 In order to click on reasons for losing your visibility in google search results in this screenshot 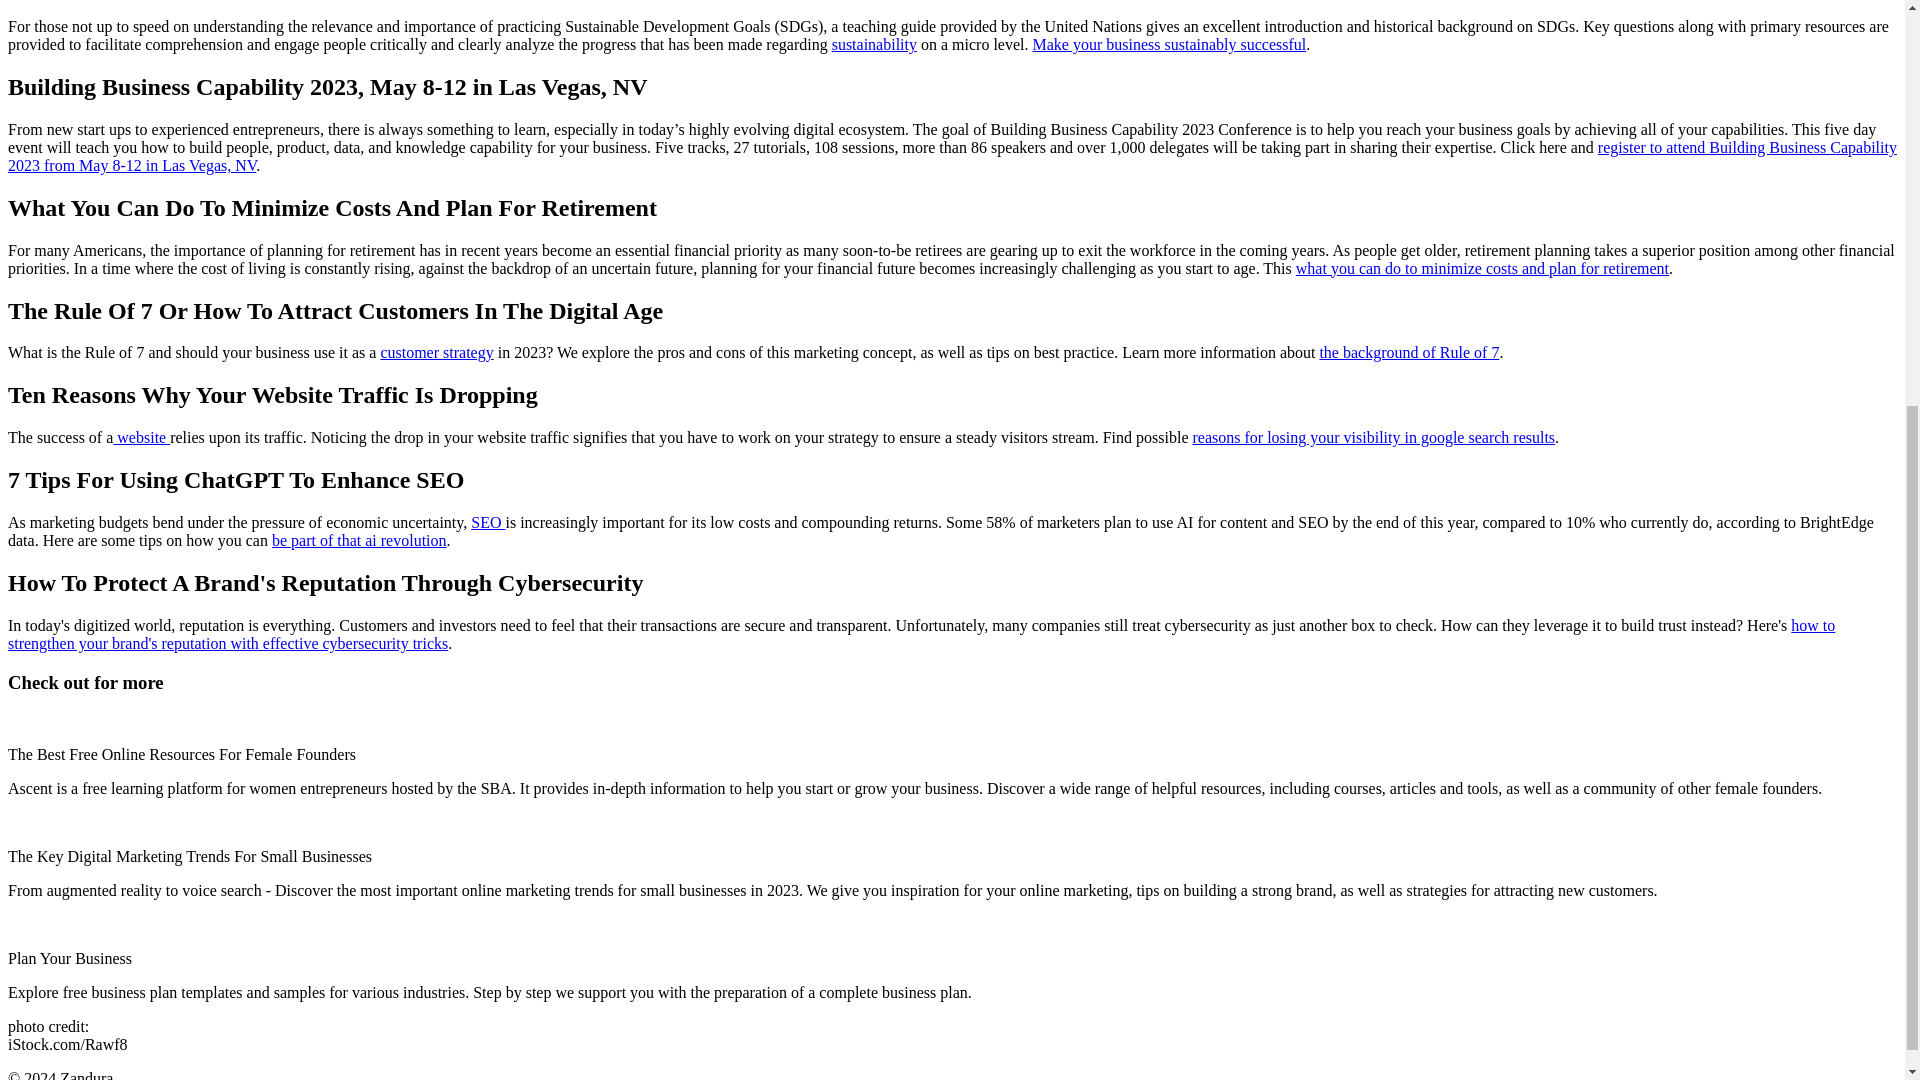, I will do `click(1374, 437)`.